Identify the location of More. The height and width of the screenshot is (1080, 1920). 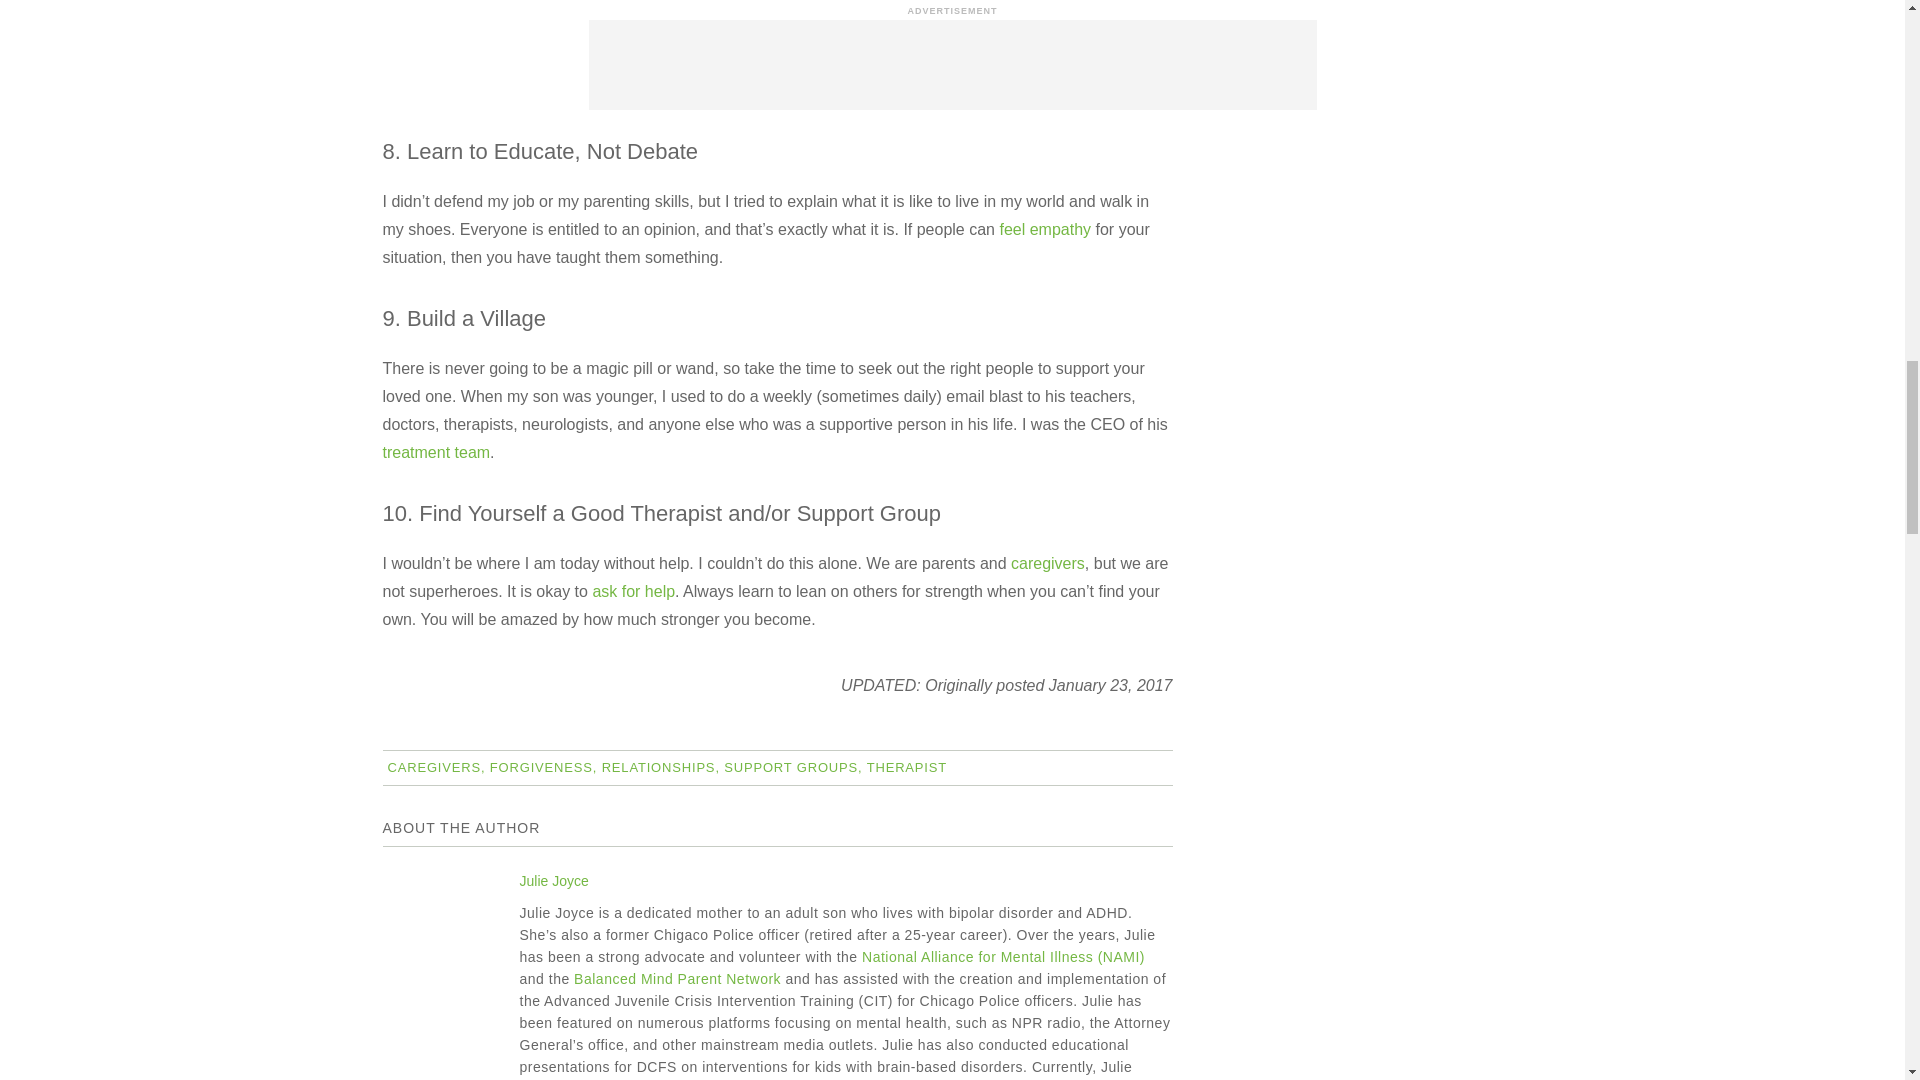
(412, 901).